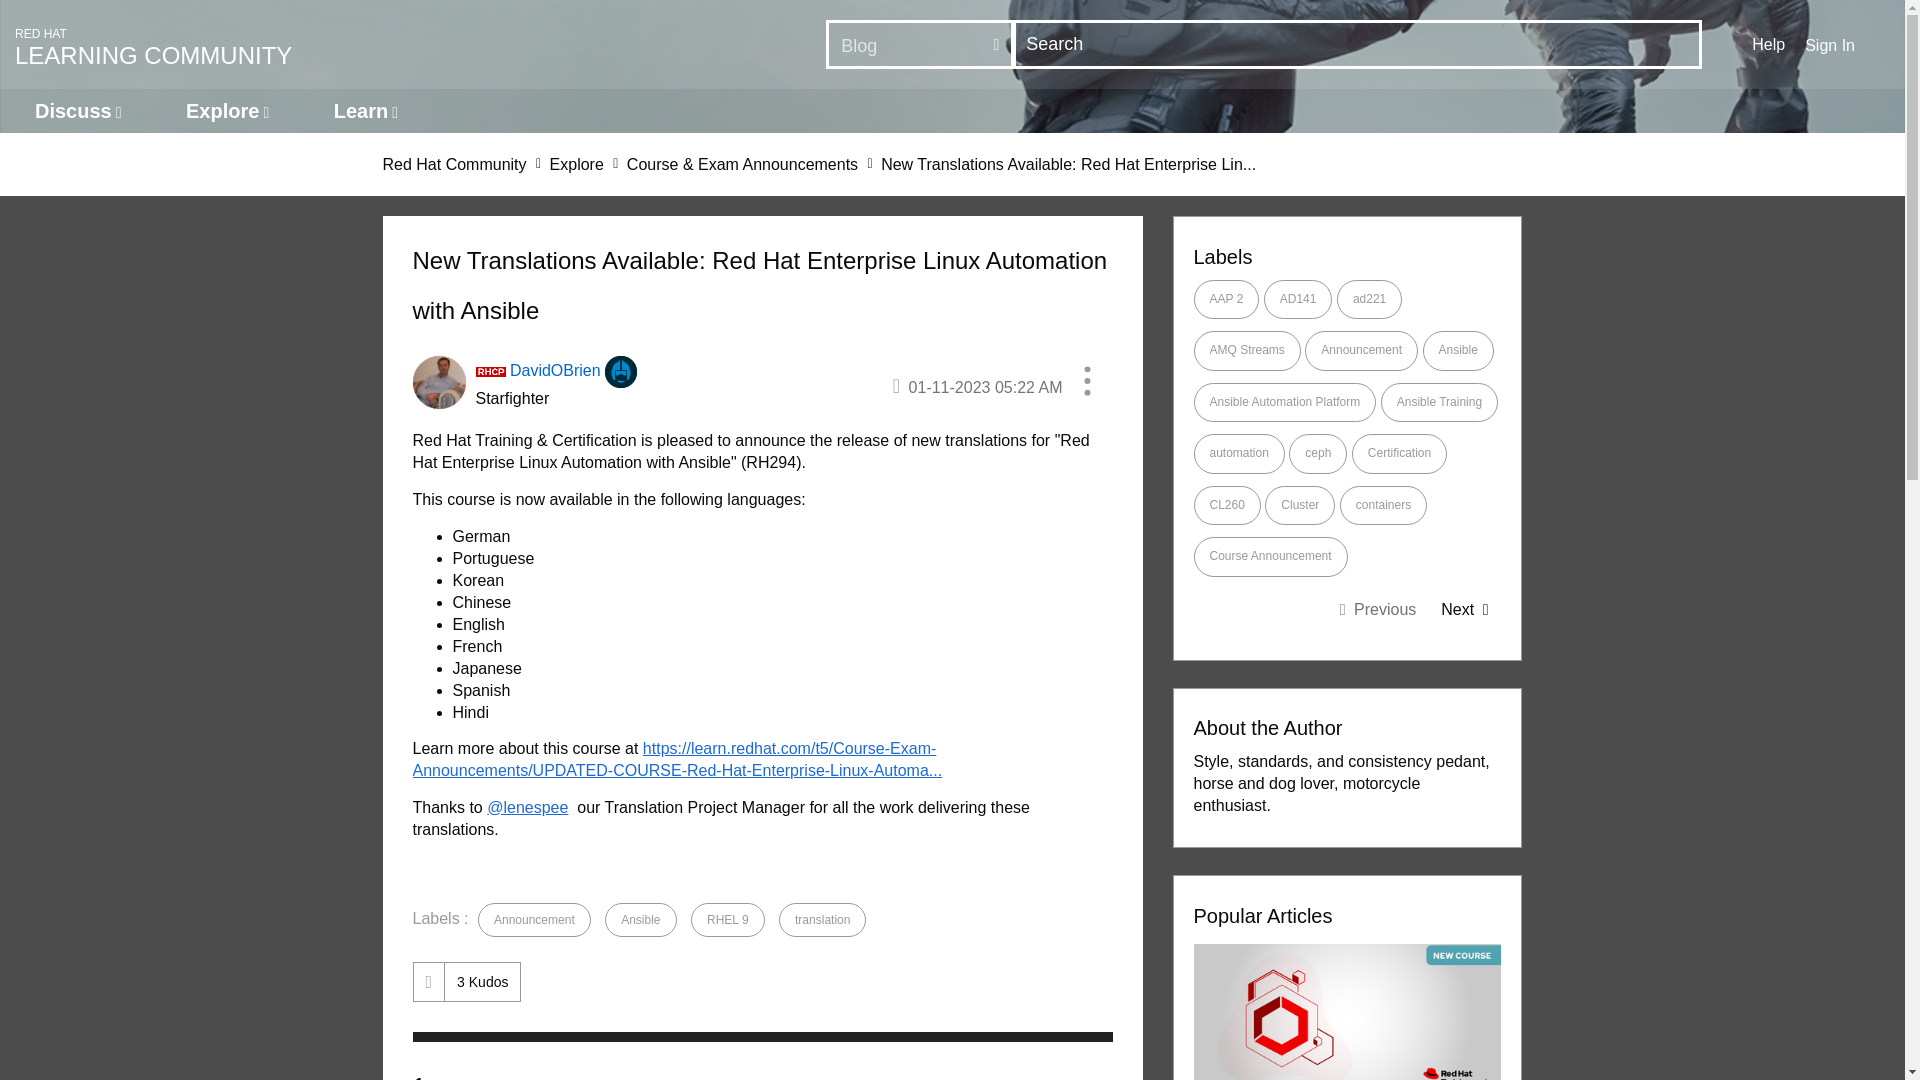  I want to click on Show option menu, so click(1086, 384).